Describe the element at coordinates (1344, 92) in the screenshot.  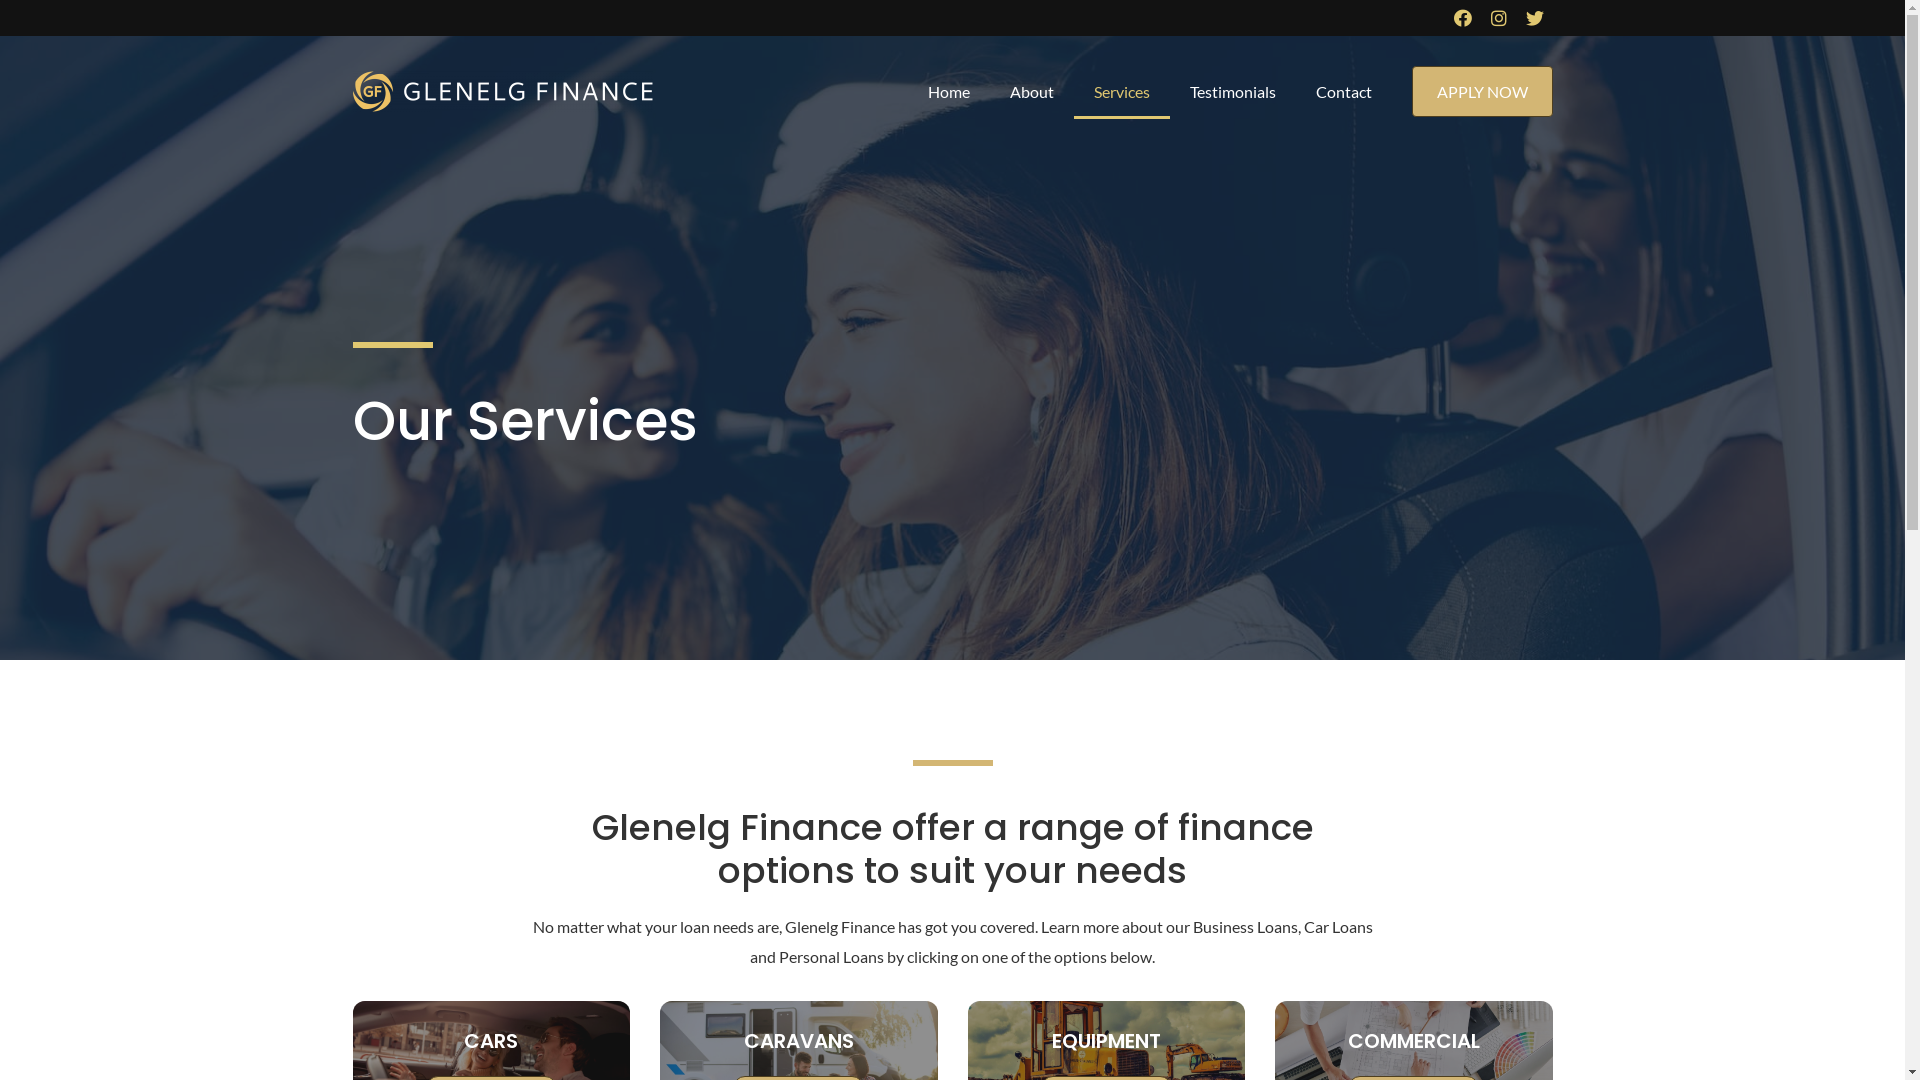
I see `Contact` at that location.